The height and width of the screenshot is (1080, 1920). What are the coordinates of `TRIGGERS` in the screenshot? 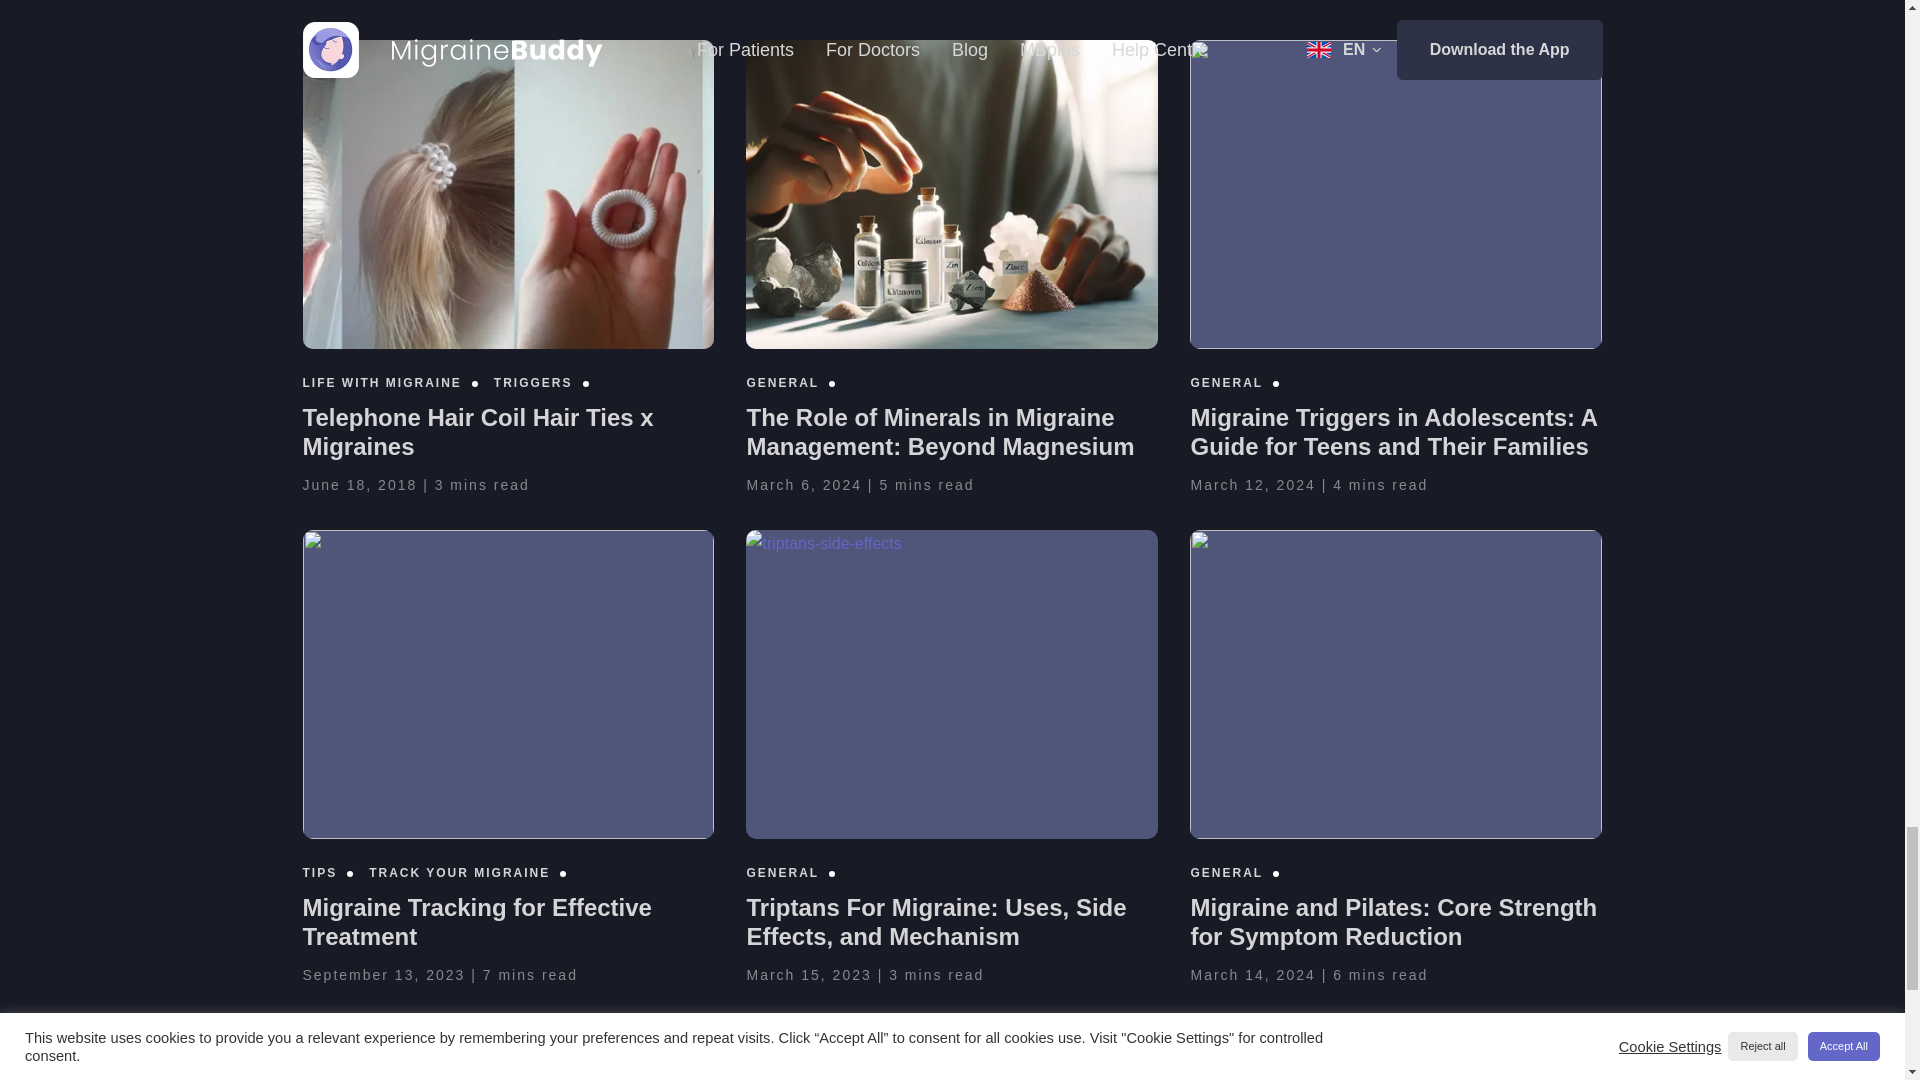 It's located at (532, 382).